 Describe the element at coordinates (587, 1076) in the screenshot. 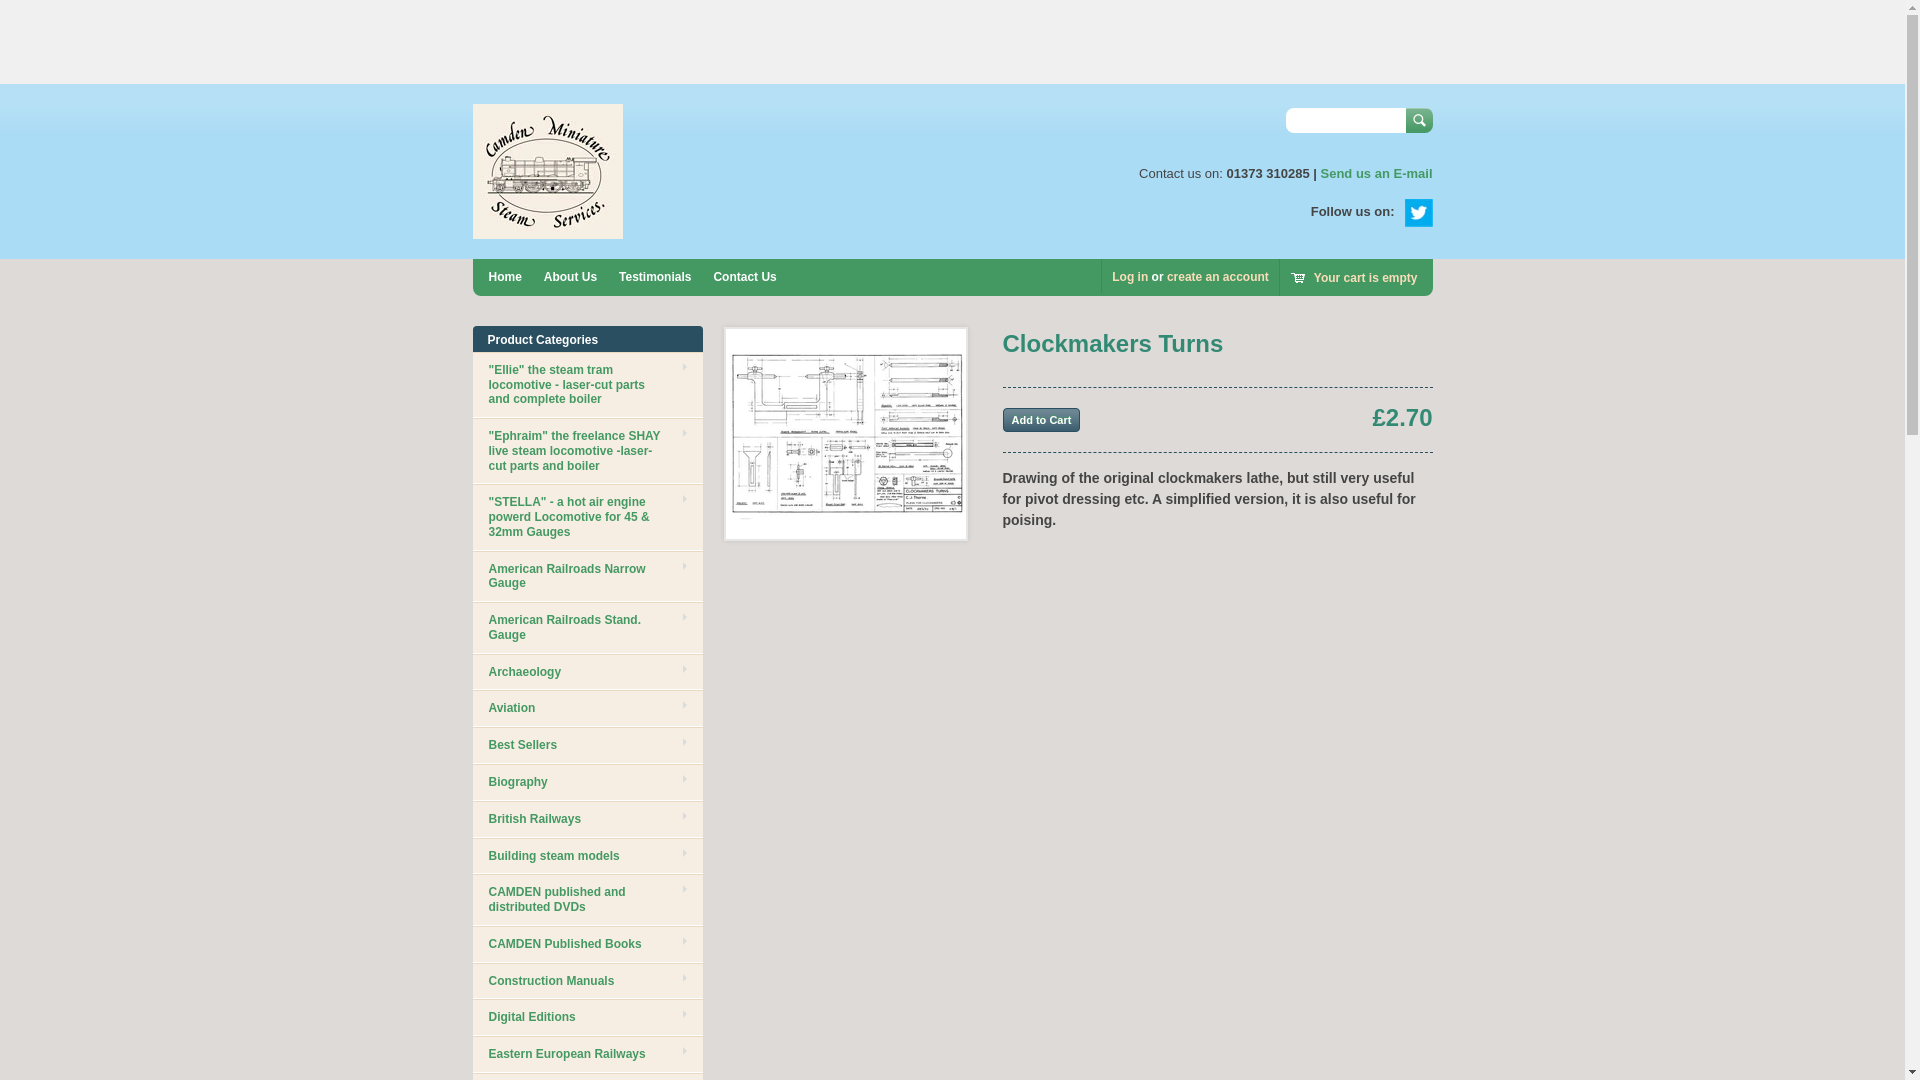

I see `Electrical` at that location.